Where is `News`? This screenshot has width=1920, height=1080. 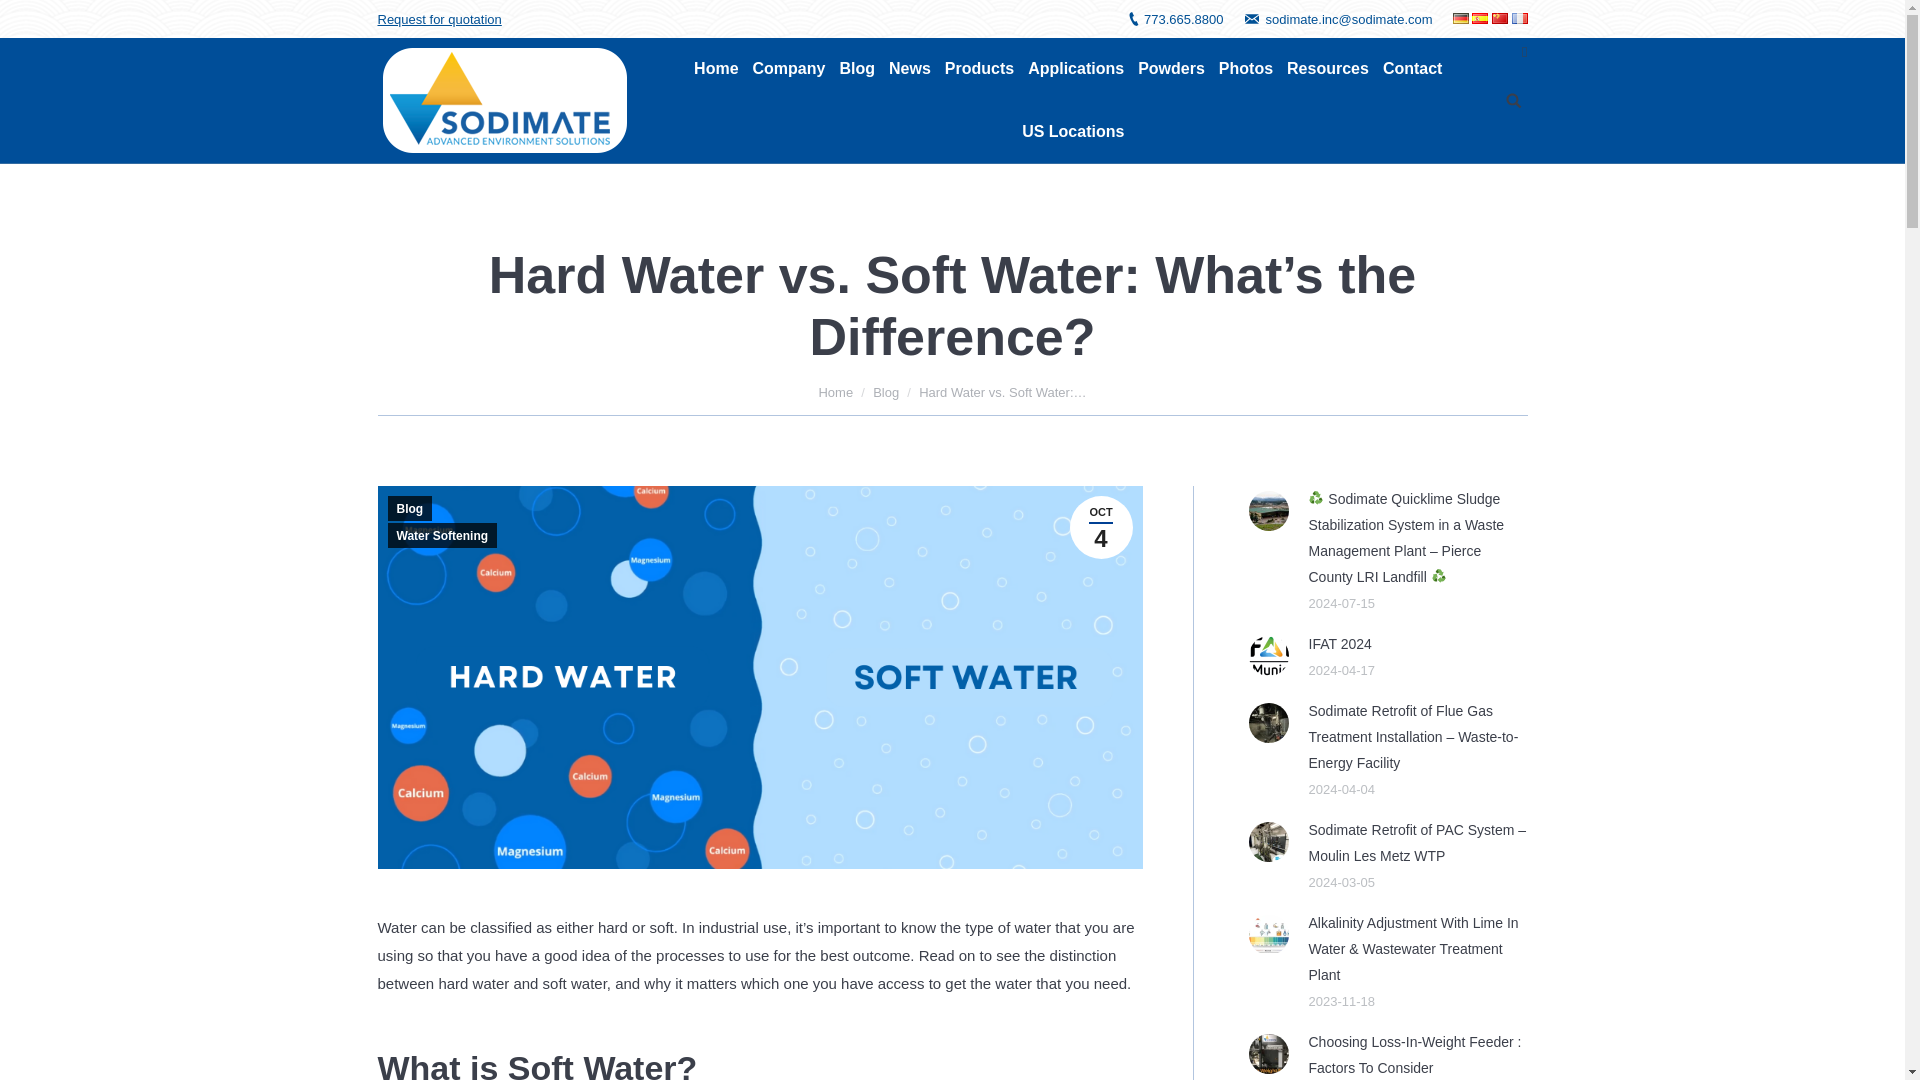 News is located at coordinates (910, 69).